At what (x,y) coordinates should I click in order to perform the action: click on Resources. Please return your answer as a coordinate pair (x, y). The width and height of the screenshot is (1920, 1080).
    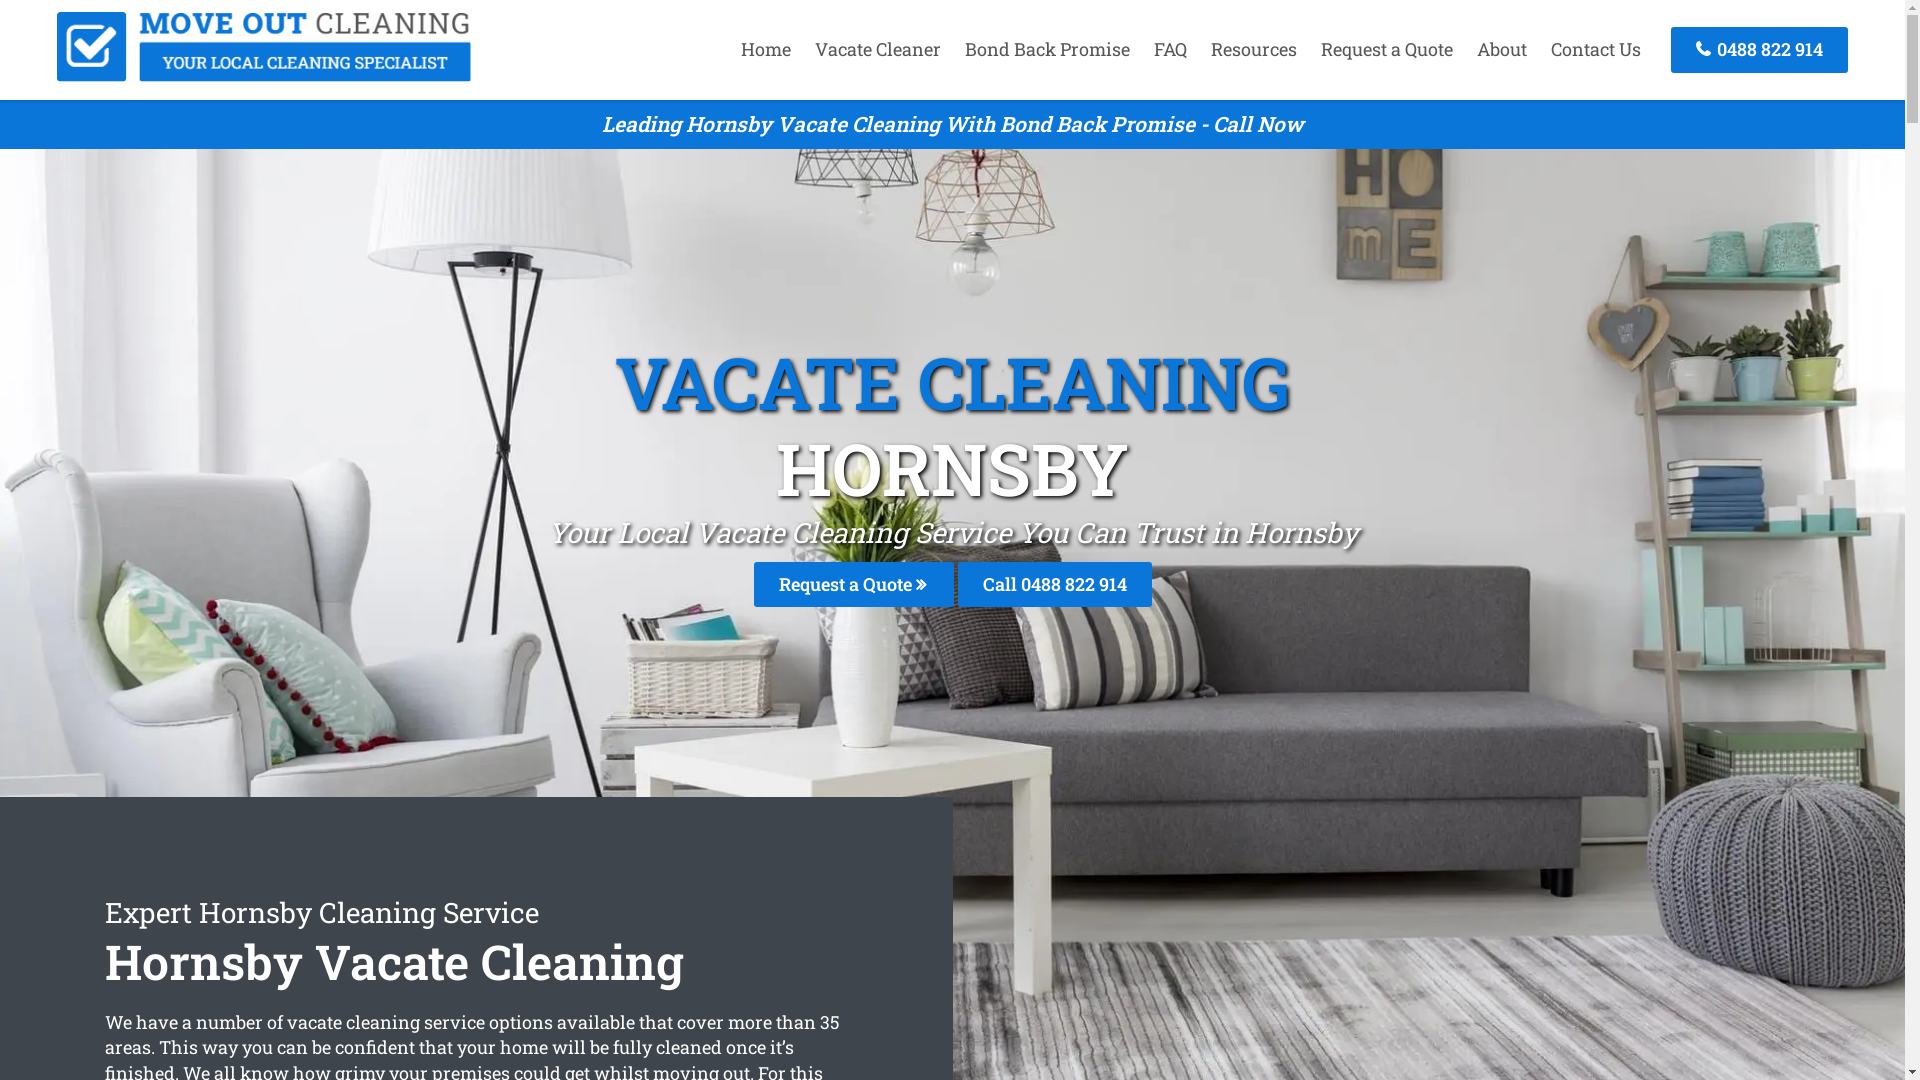
    Looking at the image, I should click on (1254, 49).